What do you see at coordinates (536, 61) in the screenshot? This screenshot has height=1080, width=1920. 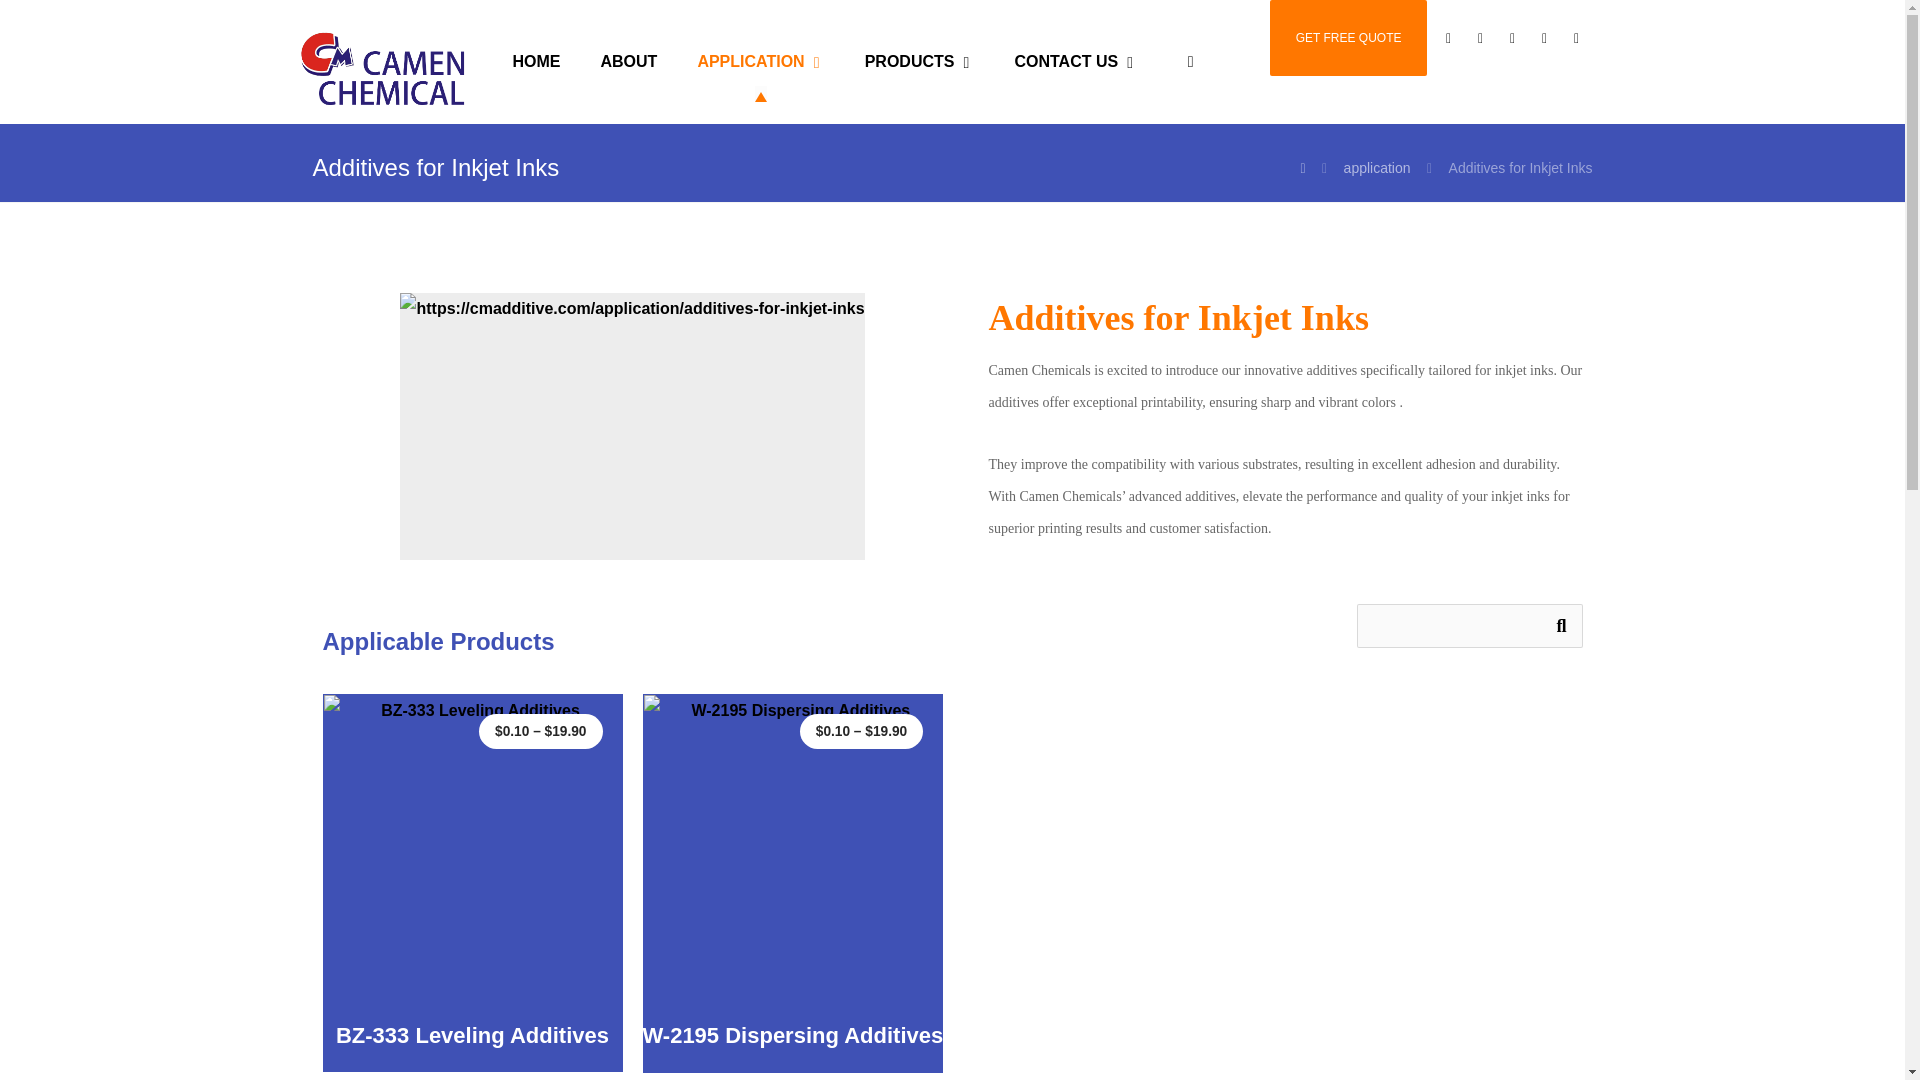 I see `HOME` at bounding box center [536, 61].